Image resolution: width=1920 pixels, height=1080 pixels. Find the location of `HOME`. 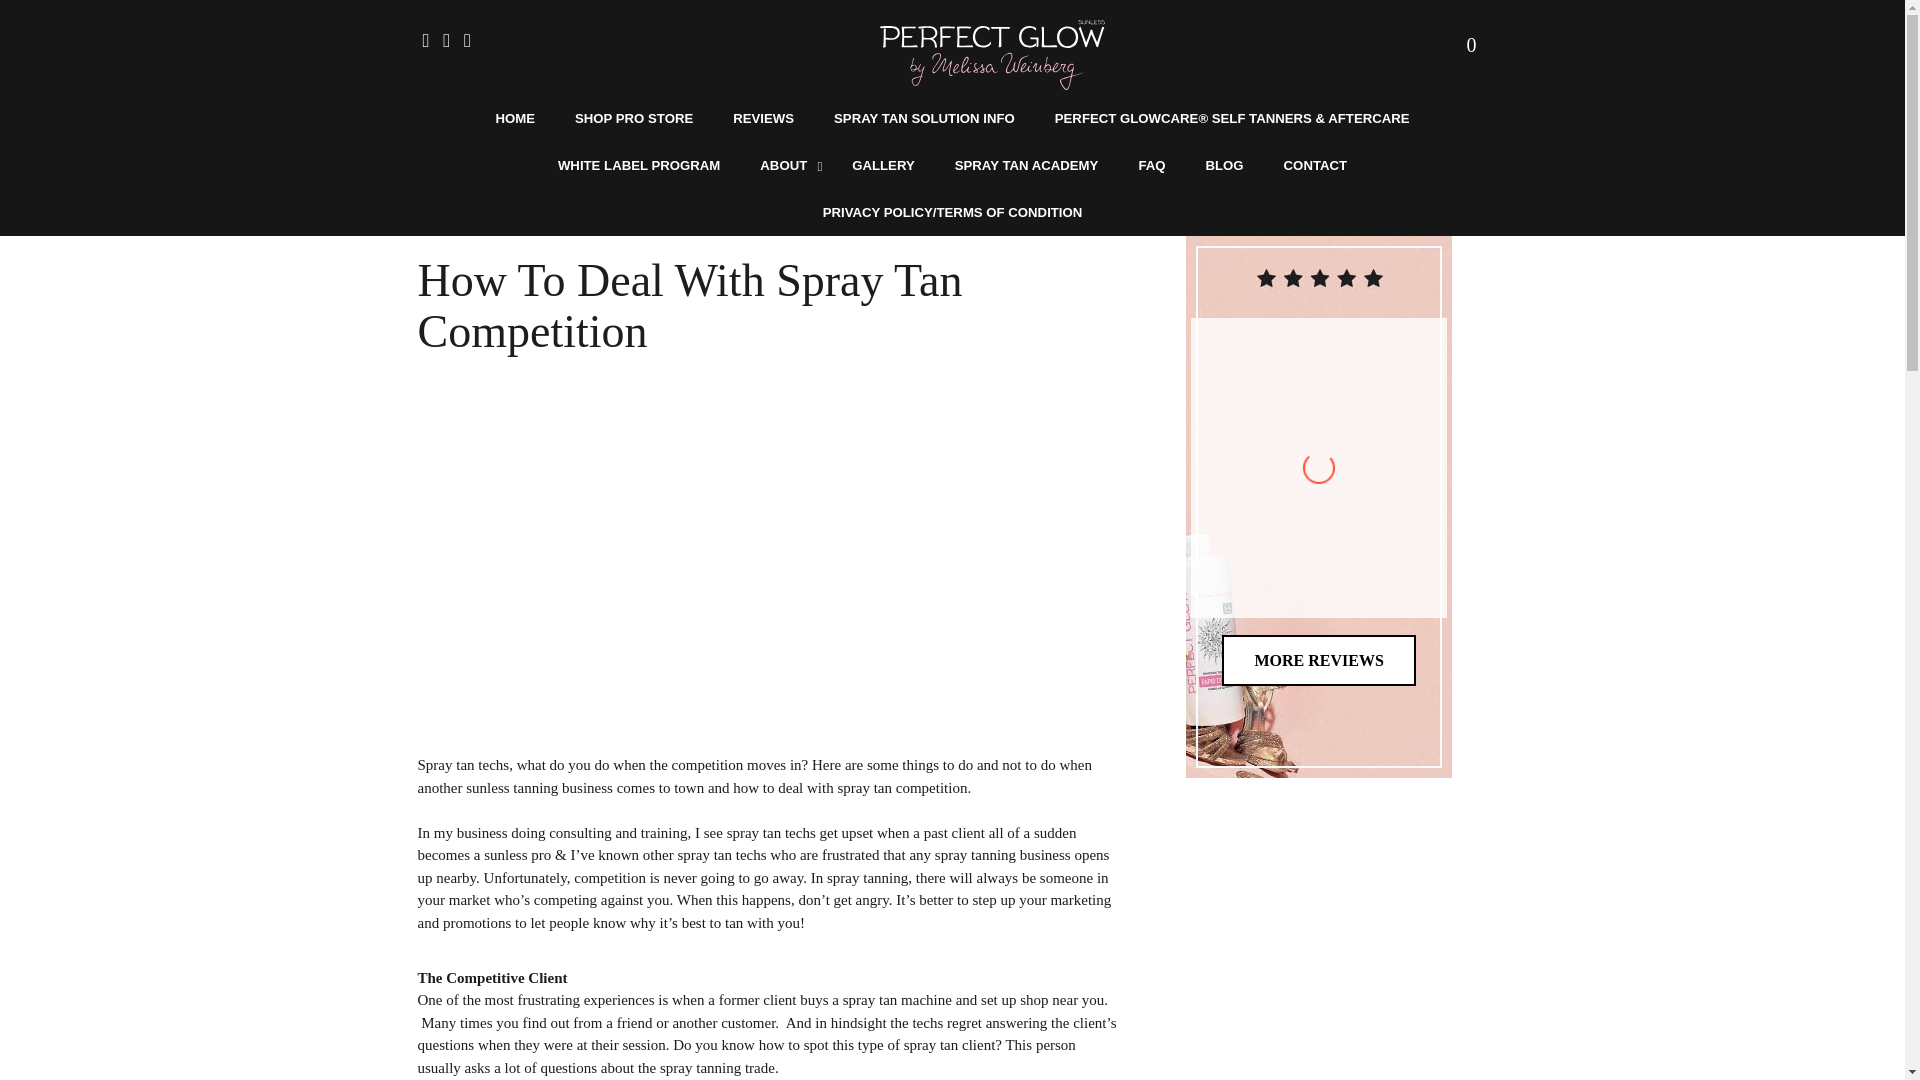

HOME is located at coordinates (514, 118).